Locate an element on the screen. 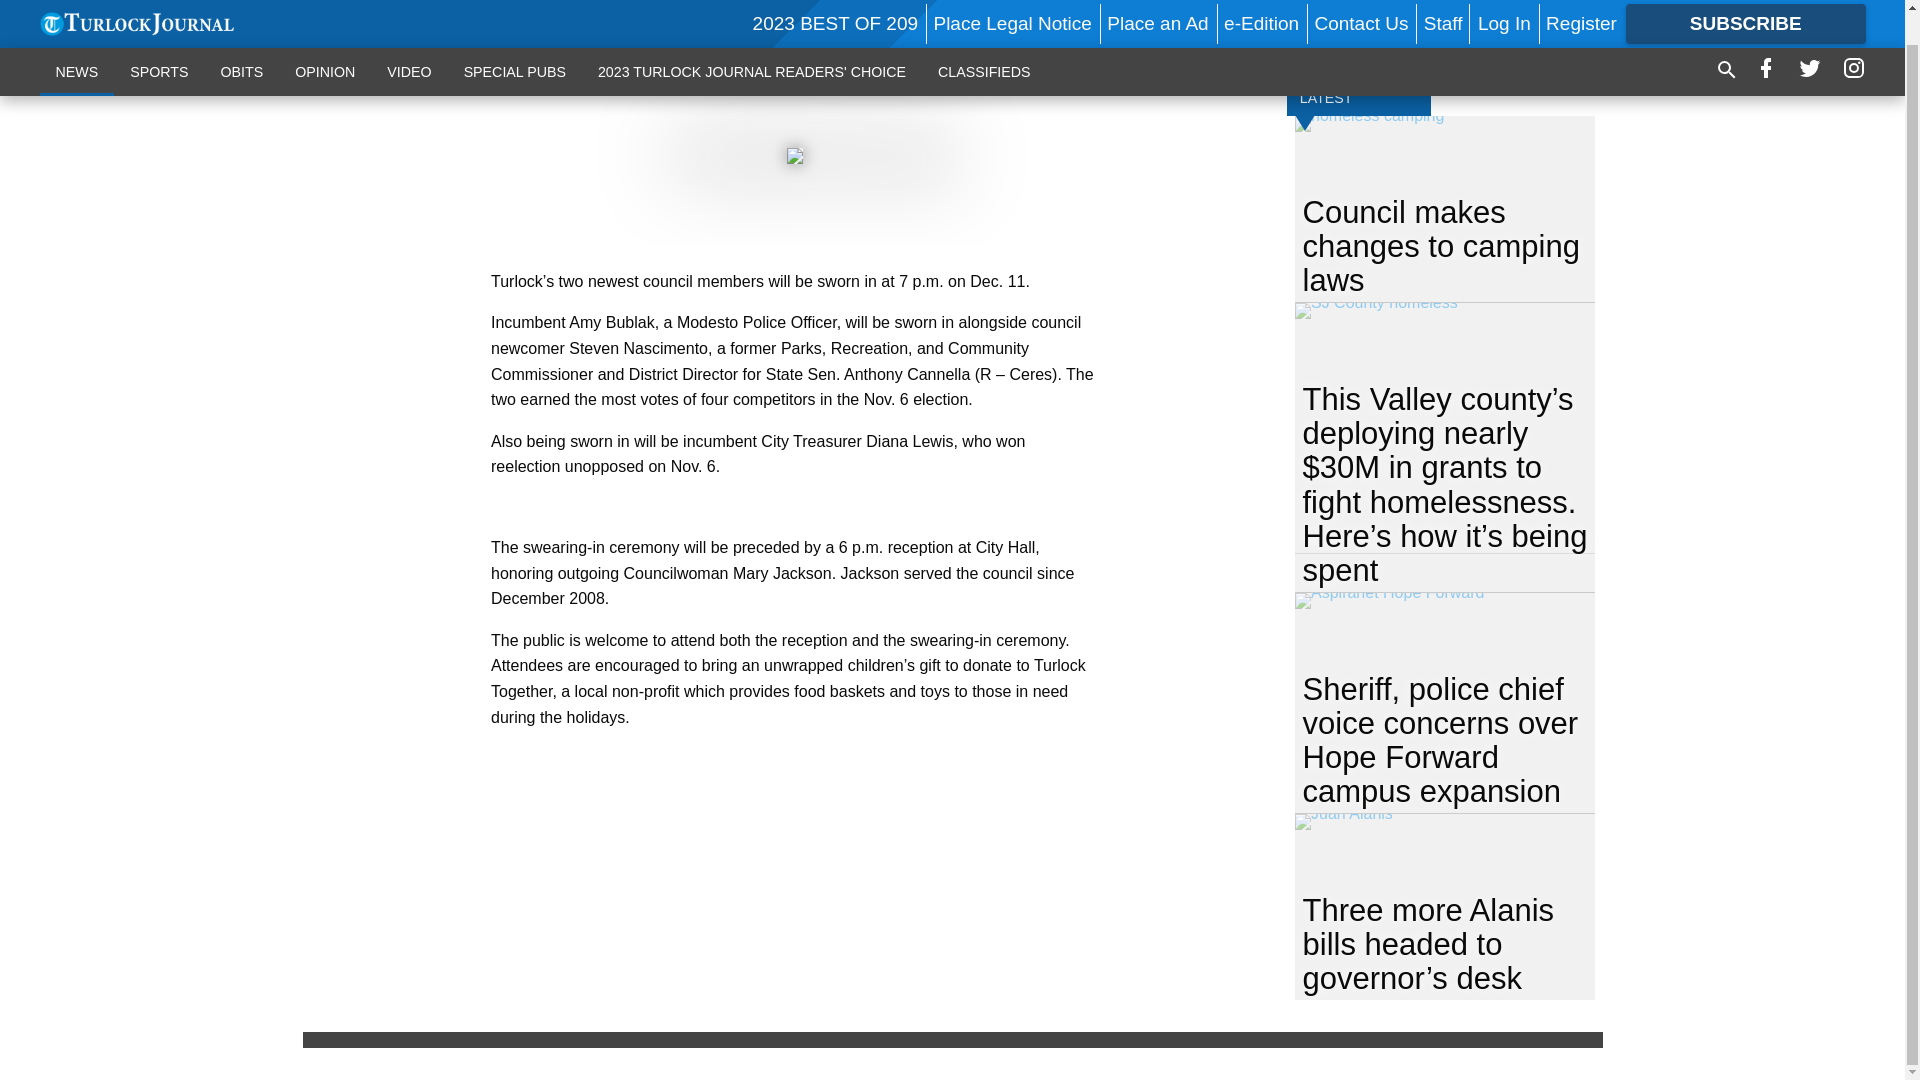 Image resolution: width=1920 pixels, height=1080 pixels. e-Edition is located at coordinates (1262, 2).